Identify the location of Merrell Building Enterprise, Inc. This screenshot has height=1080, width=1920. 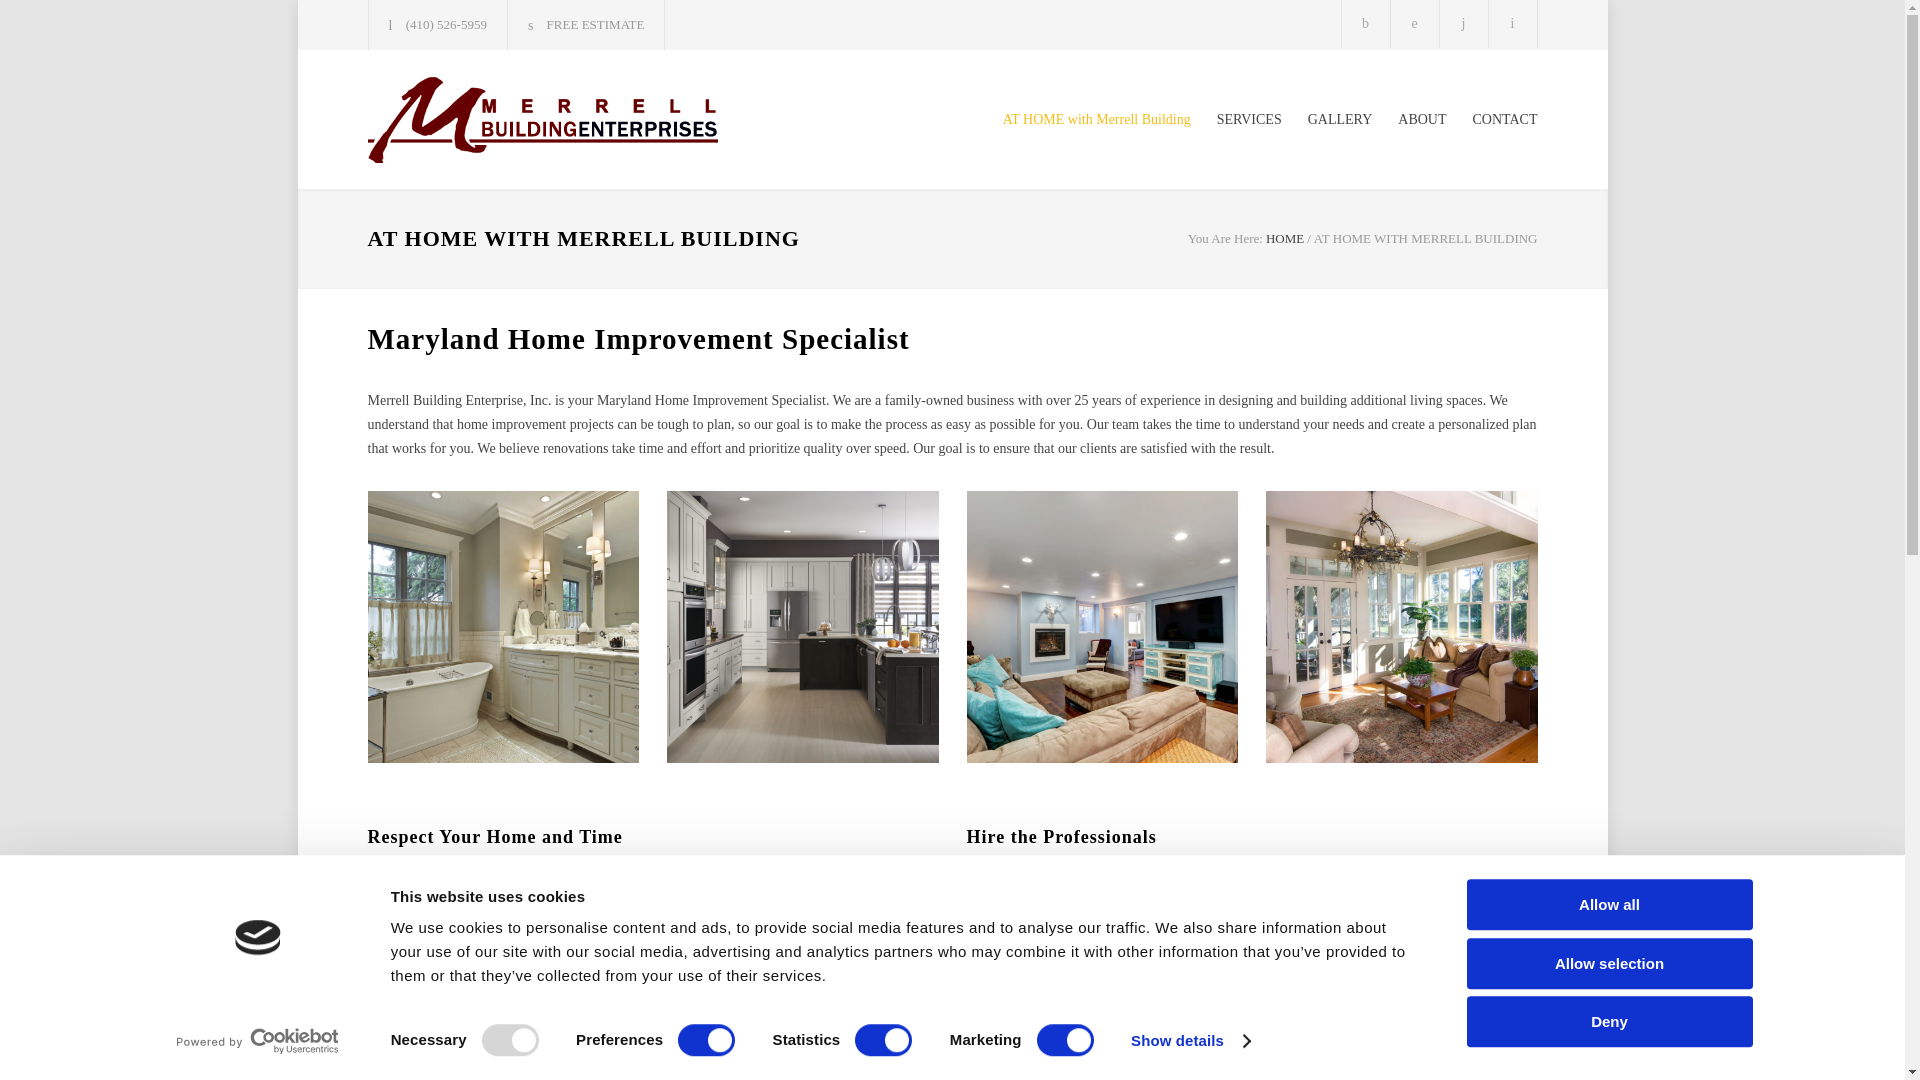
(552, 119).